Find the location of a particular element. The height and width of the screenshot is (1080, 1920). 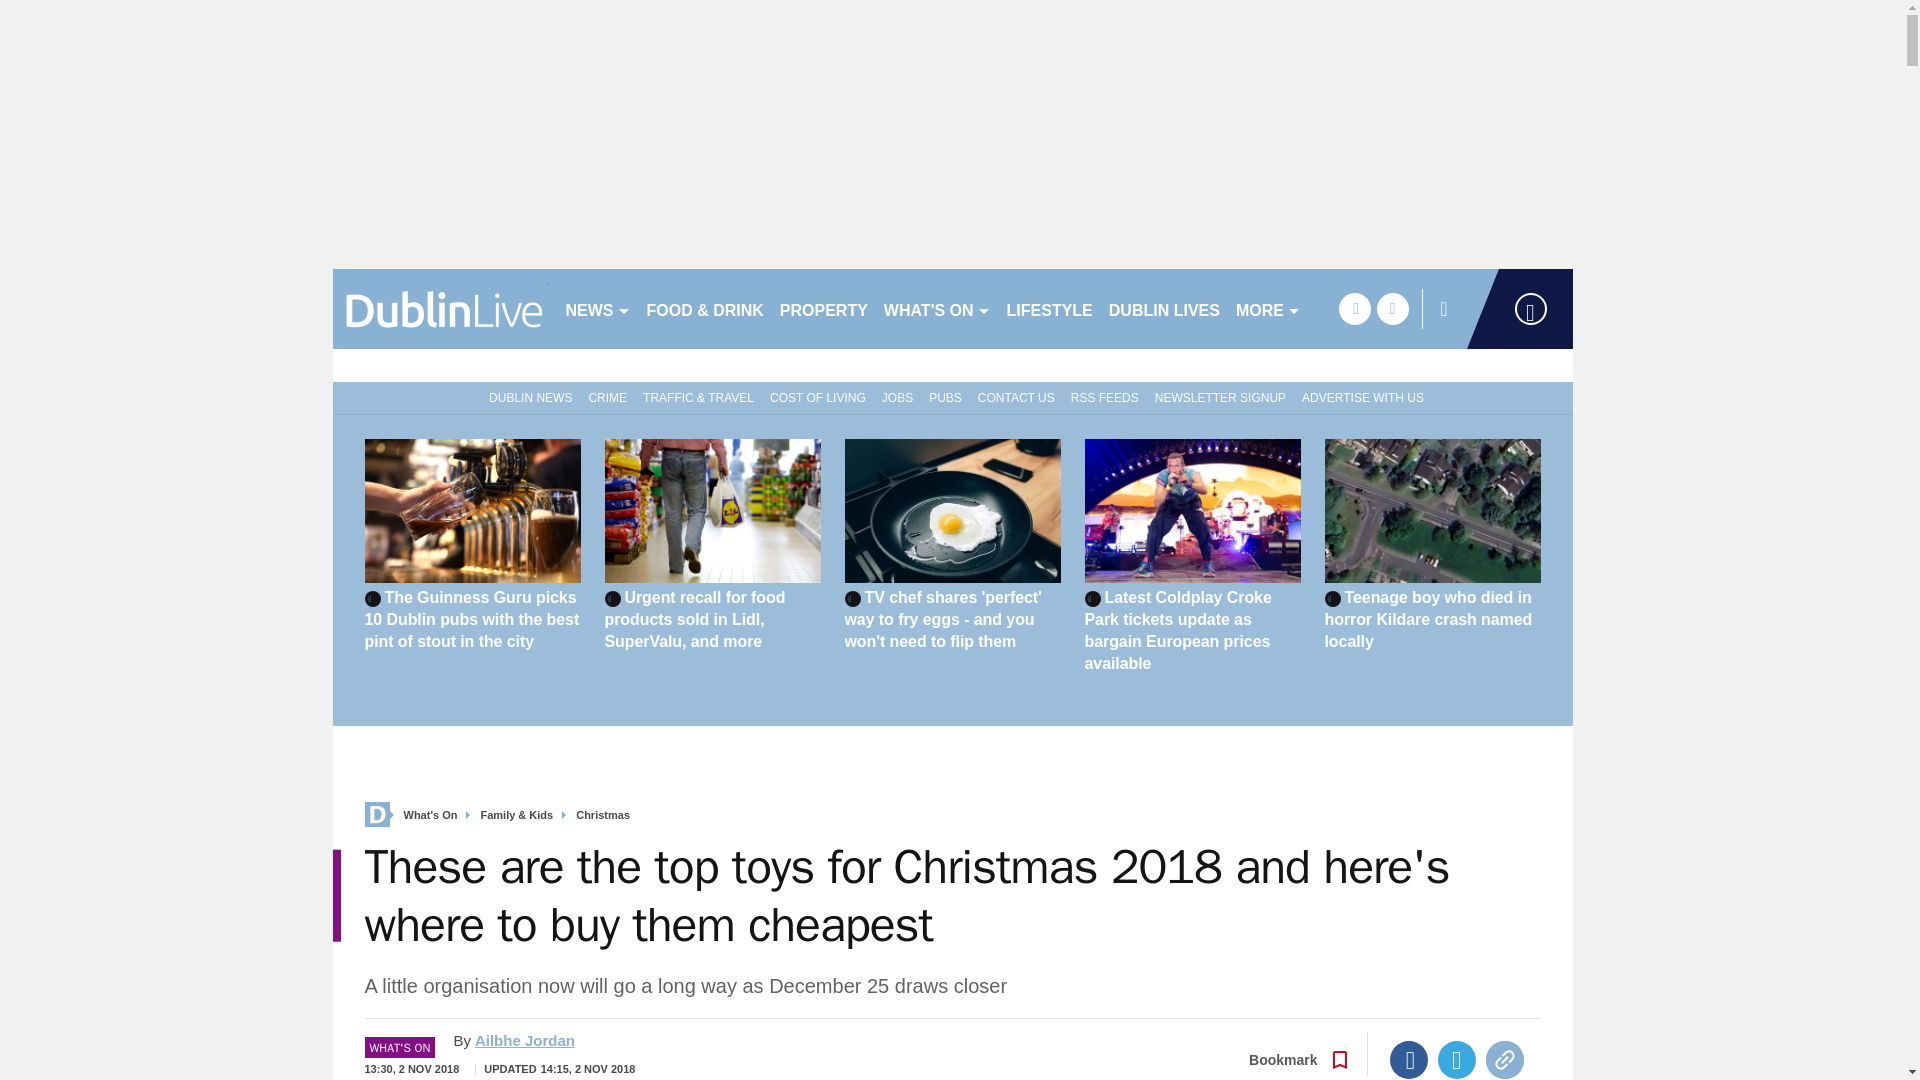

Twitter is located at coordinates (1457, 1060).